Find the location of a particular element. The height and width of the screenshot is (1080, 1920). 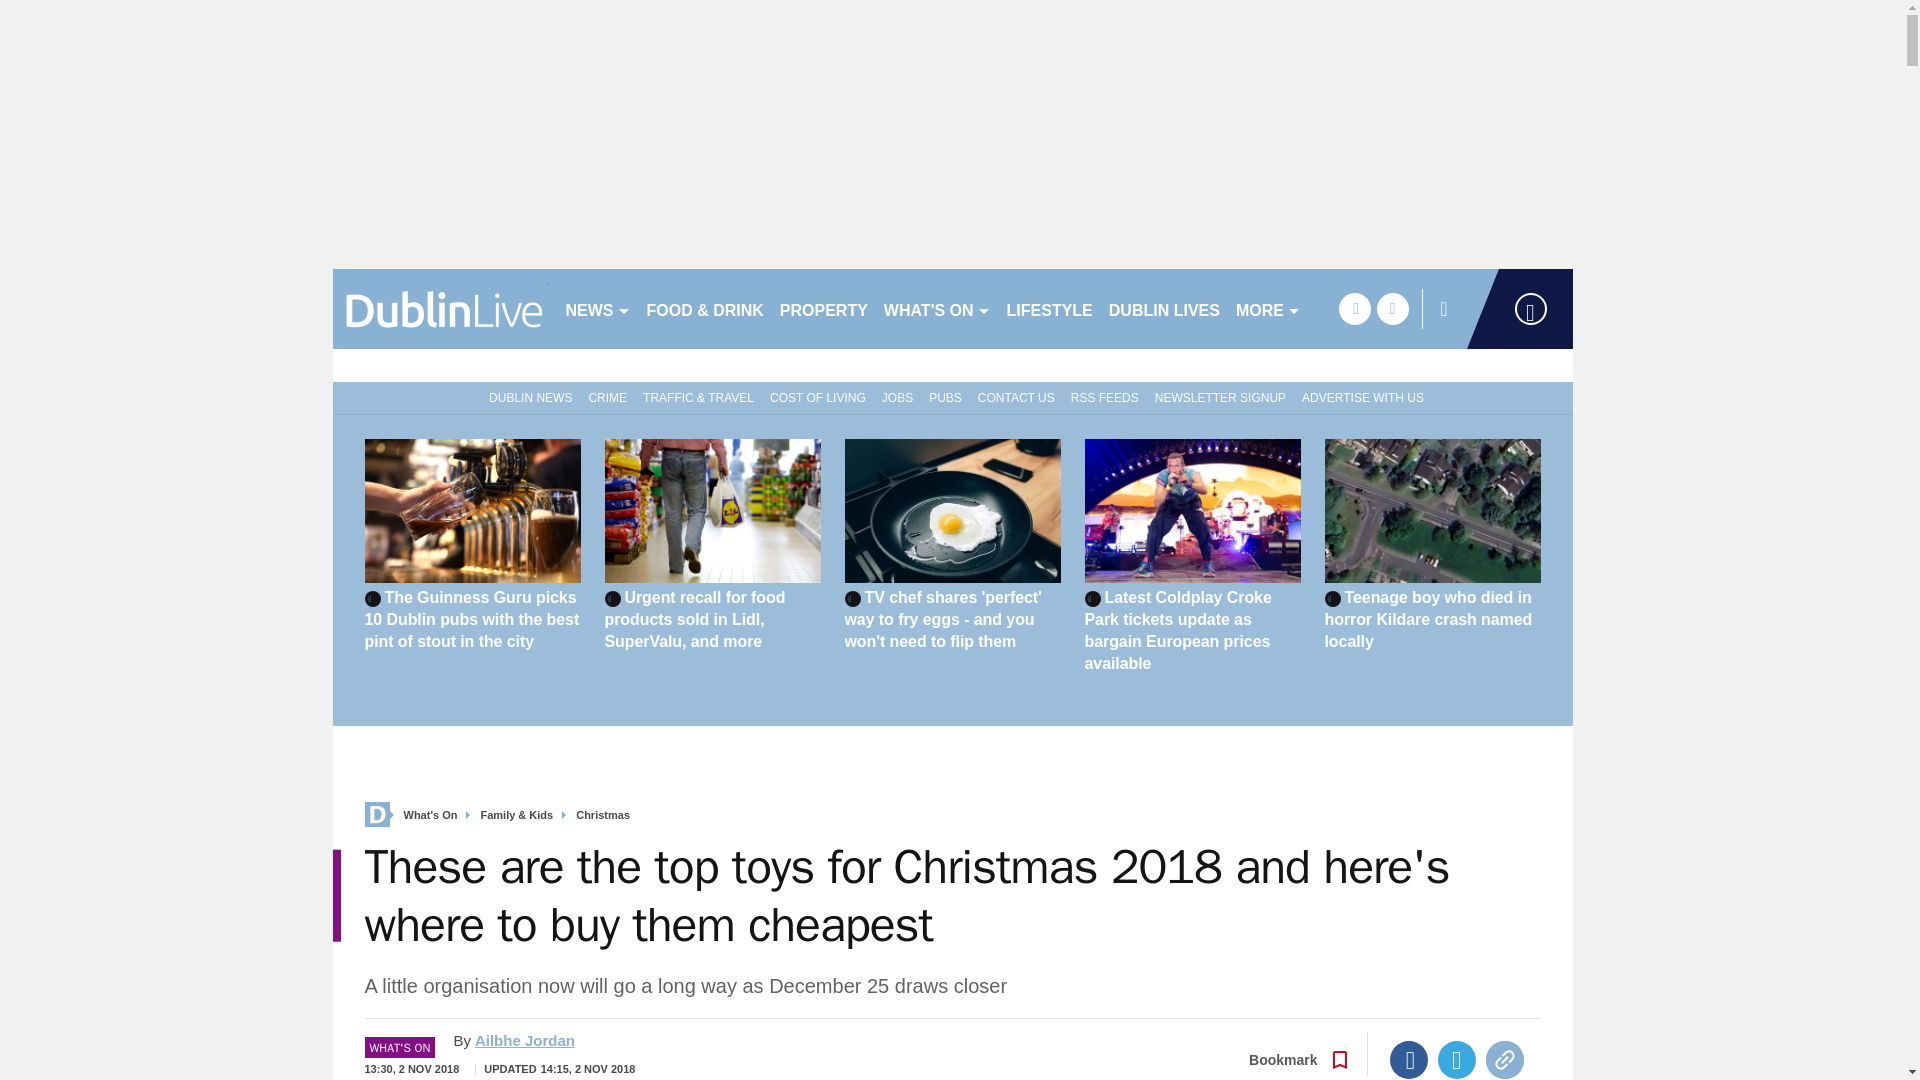

Twitter is located at coordinates (1457, 1060).